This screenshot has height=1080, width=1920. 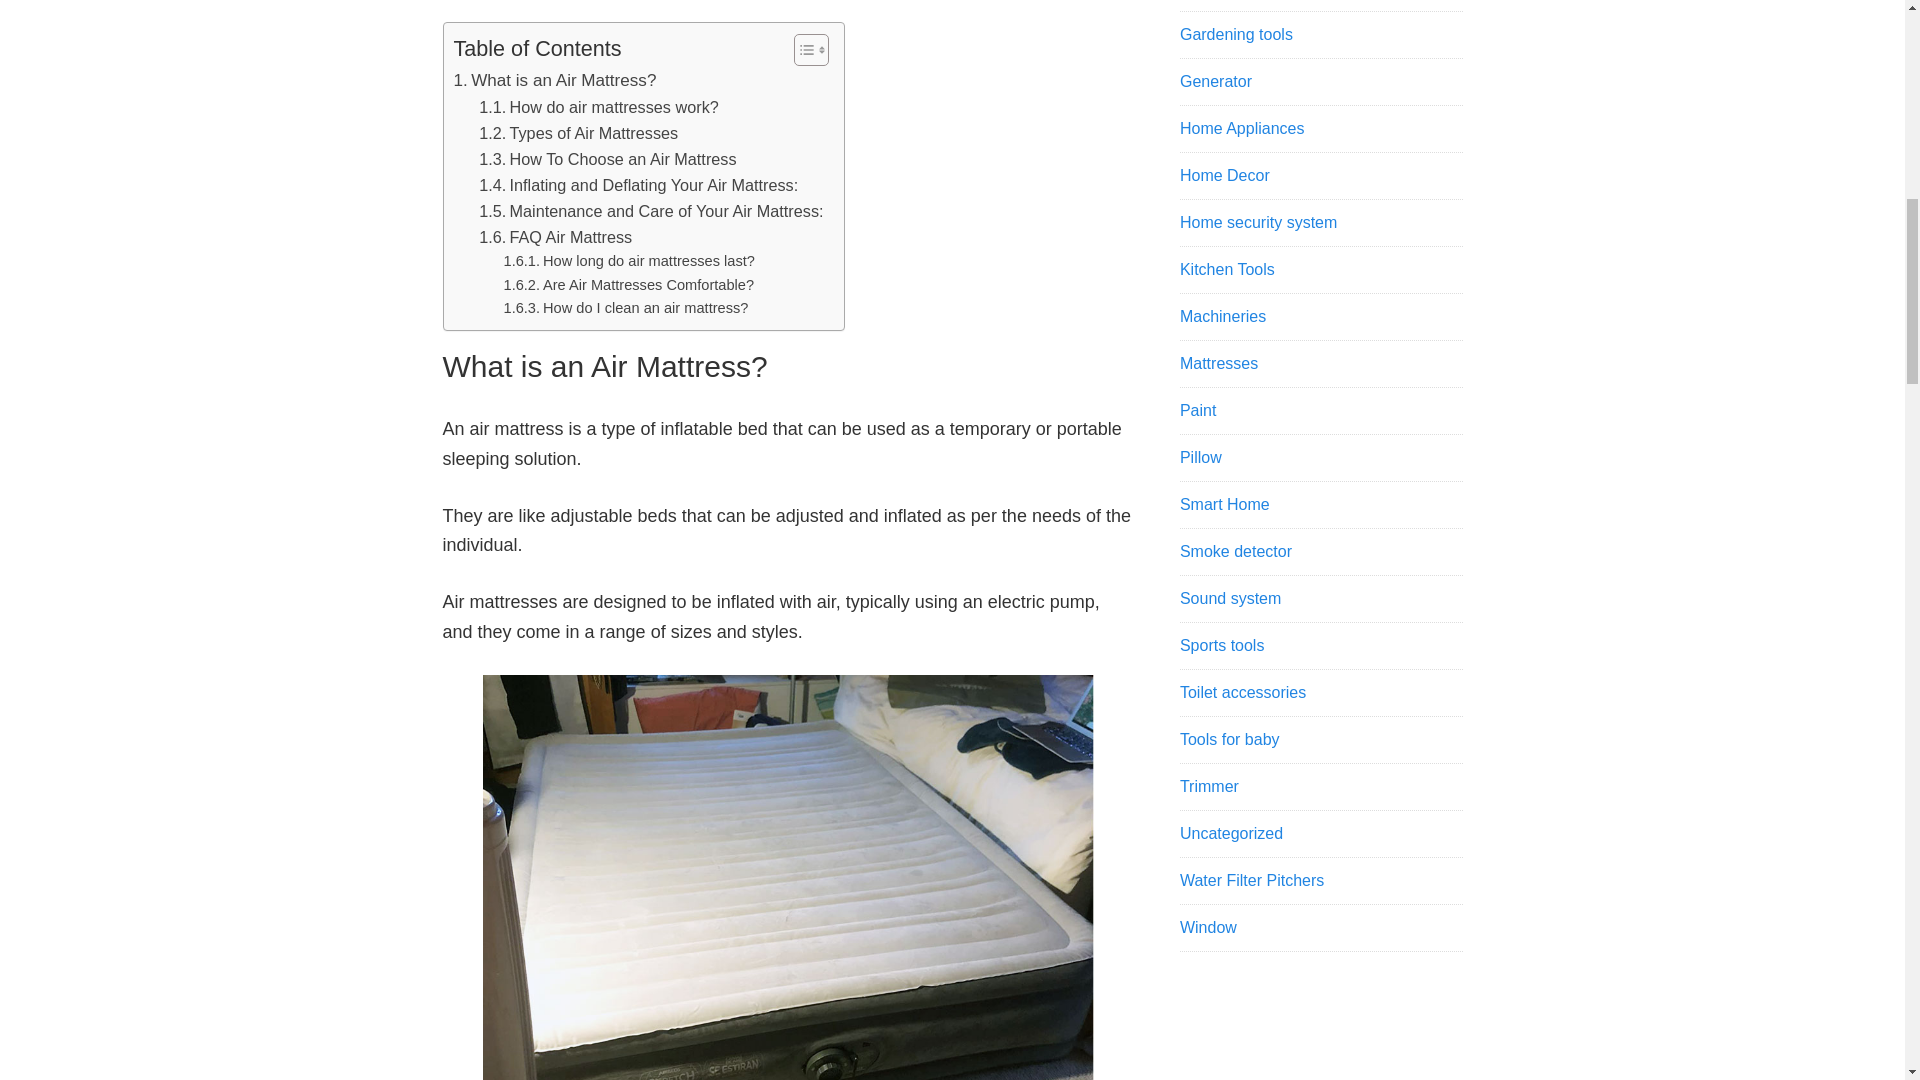 What do you see at coordinates (578, 132) in the screenshot?
I see `Types of Air Mattresses` at bounding box center [578, 132].